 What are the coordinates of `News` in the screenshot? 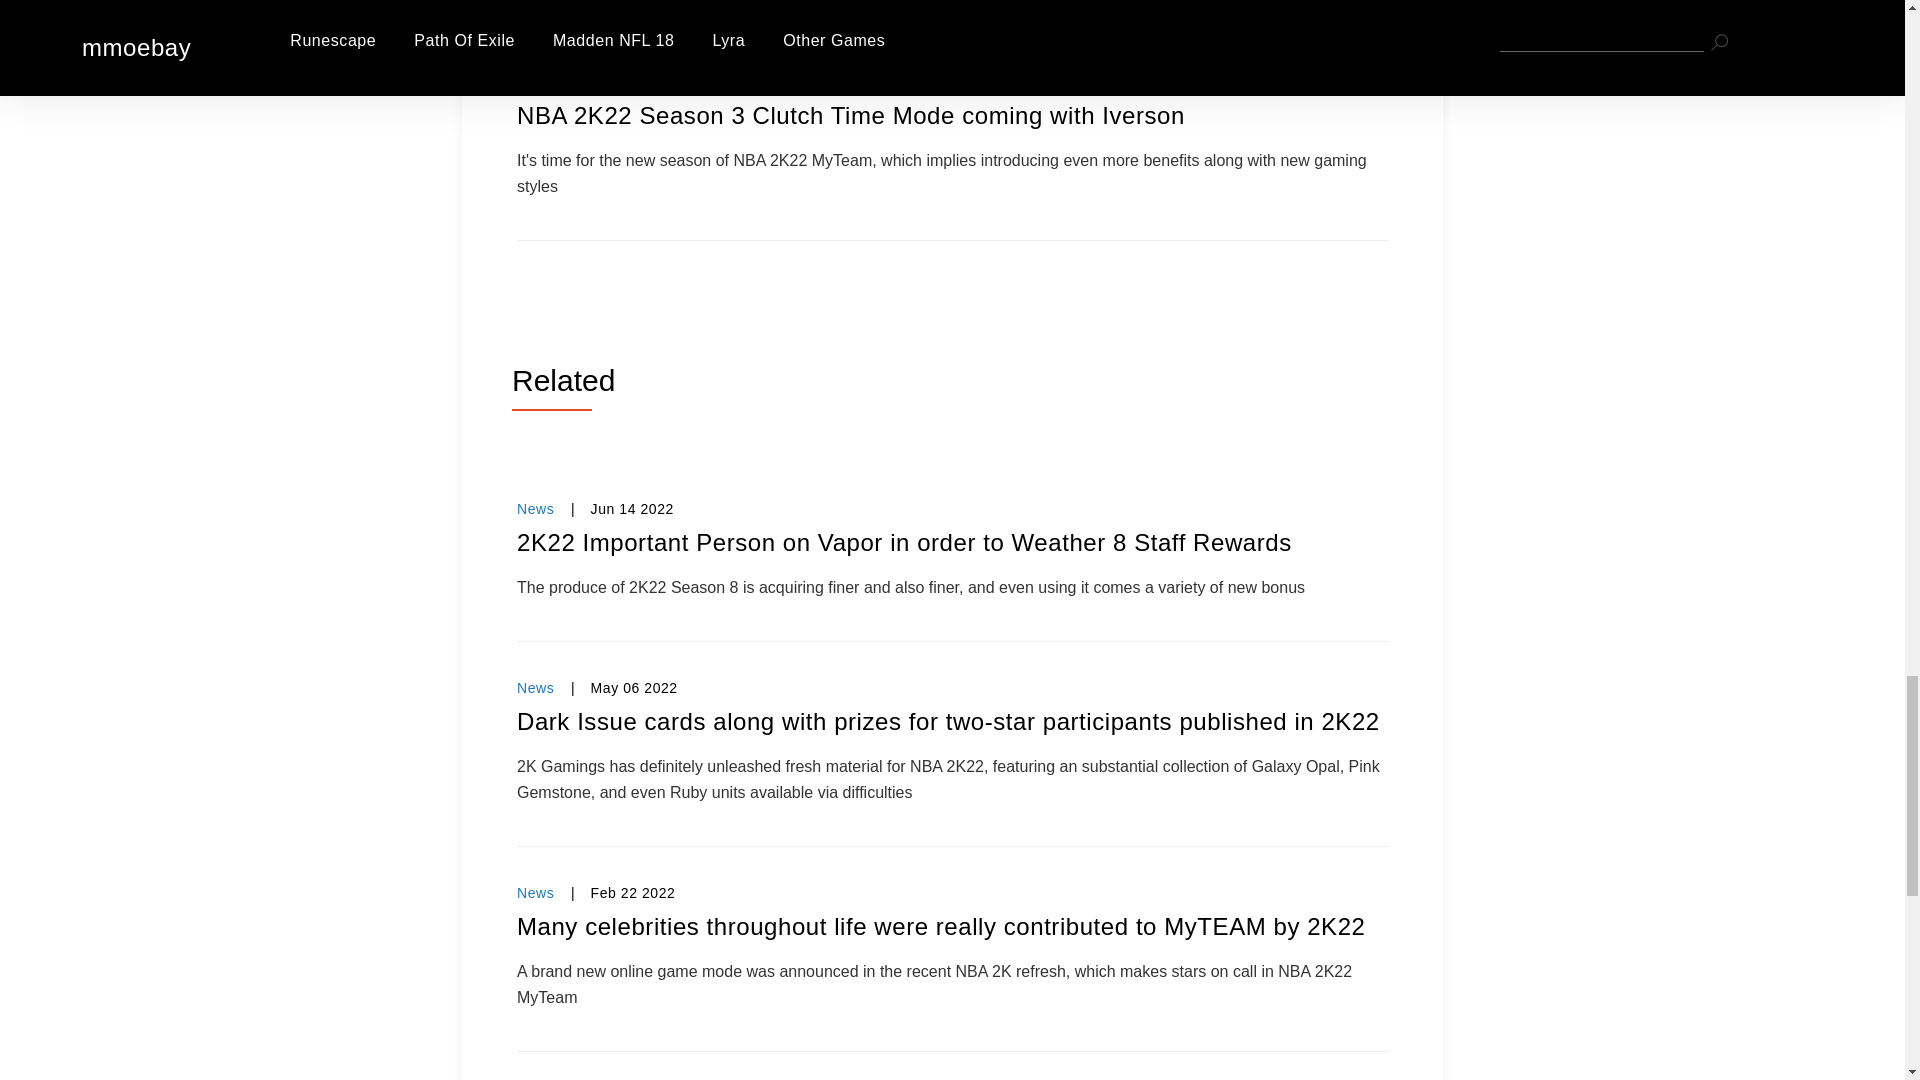 It's located at (535, 509).